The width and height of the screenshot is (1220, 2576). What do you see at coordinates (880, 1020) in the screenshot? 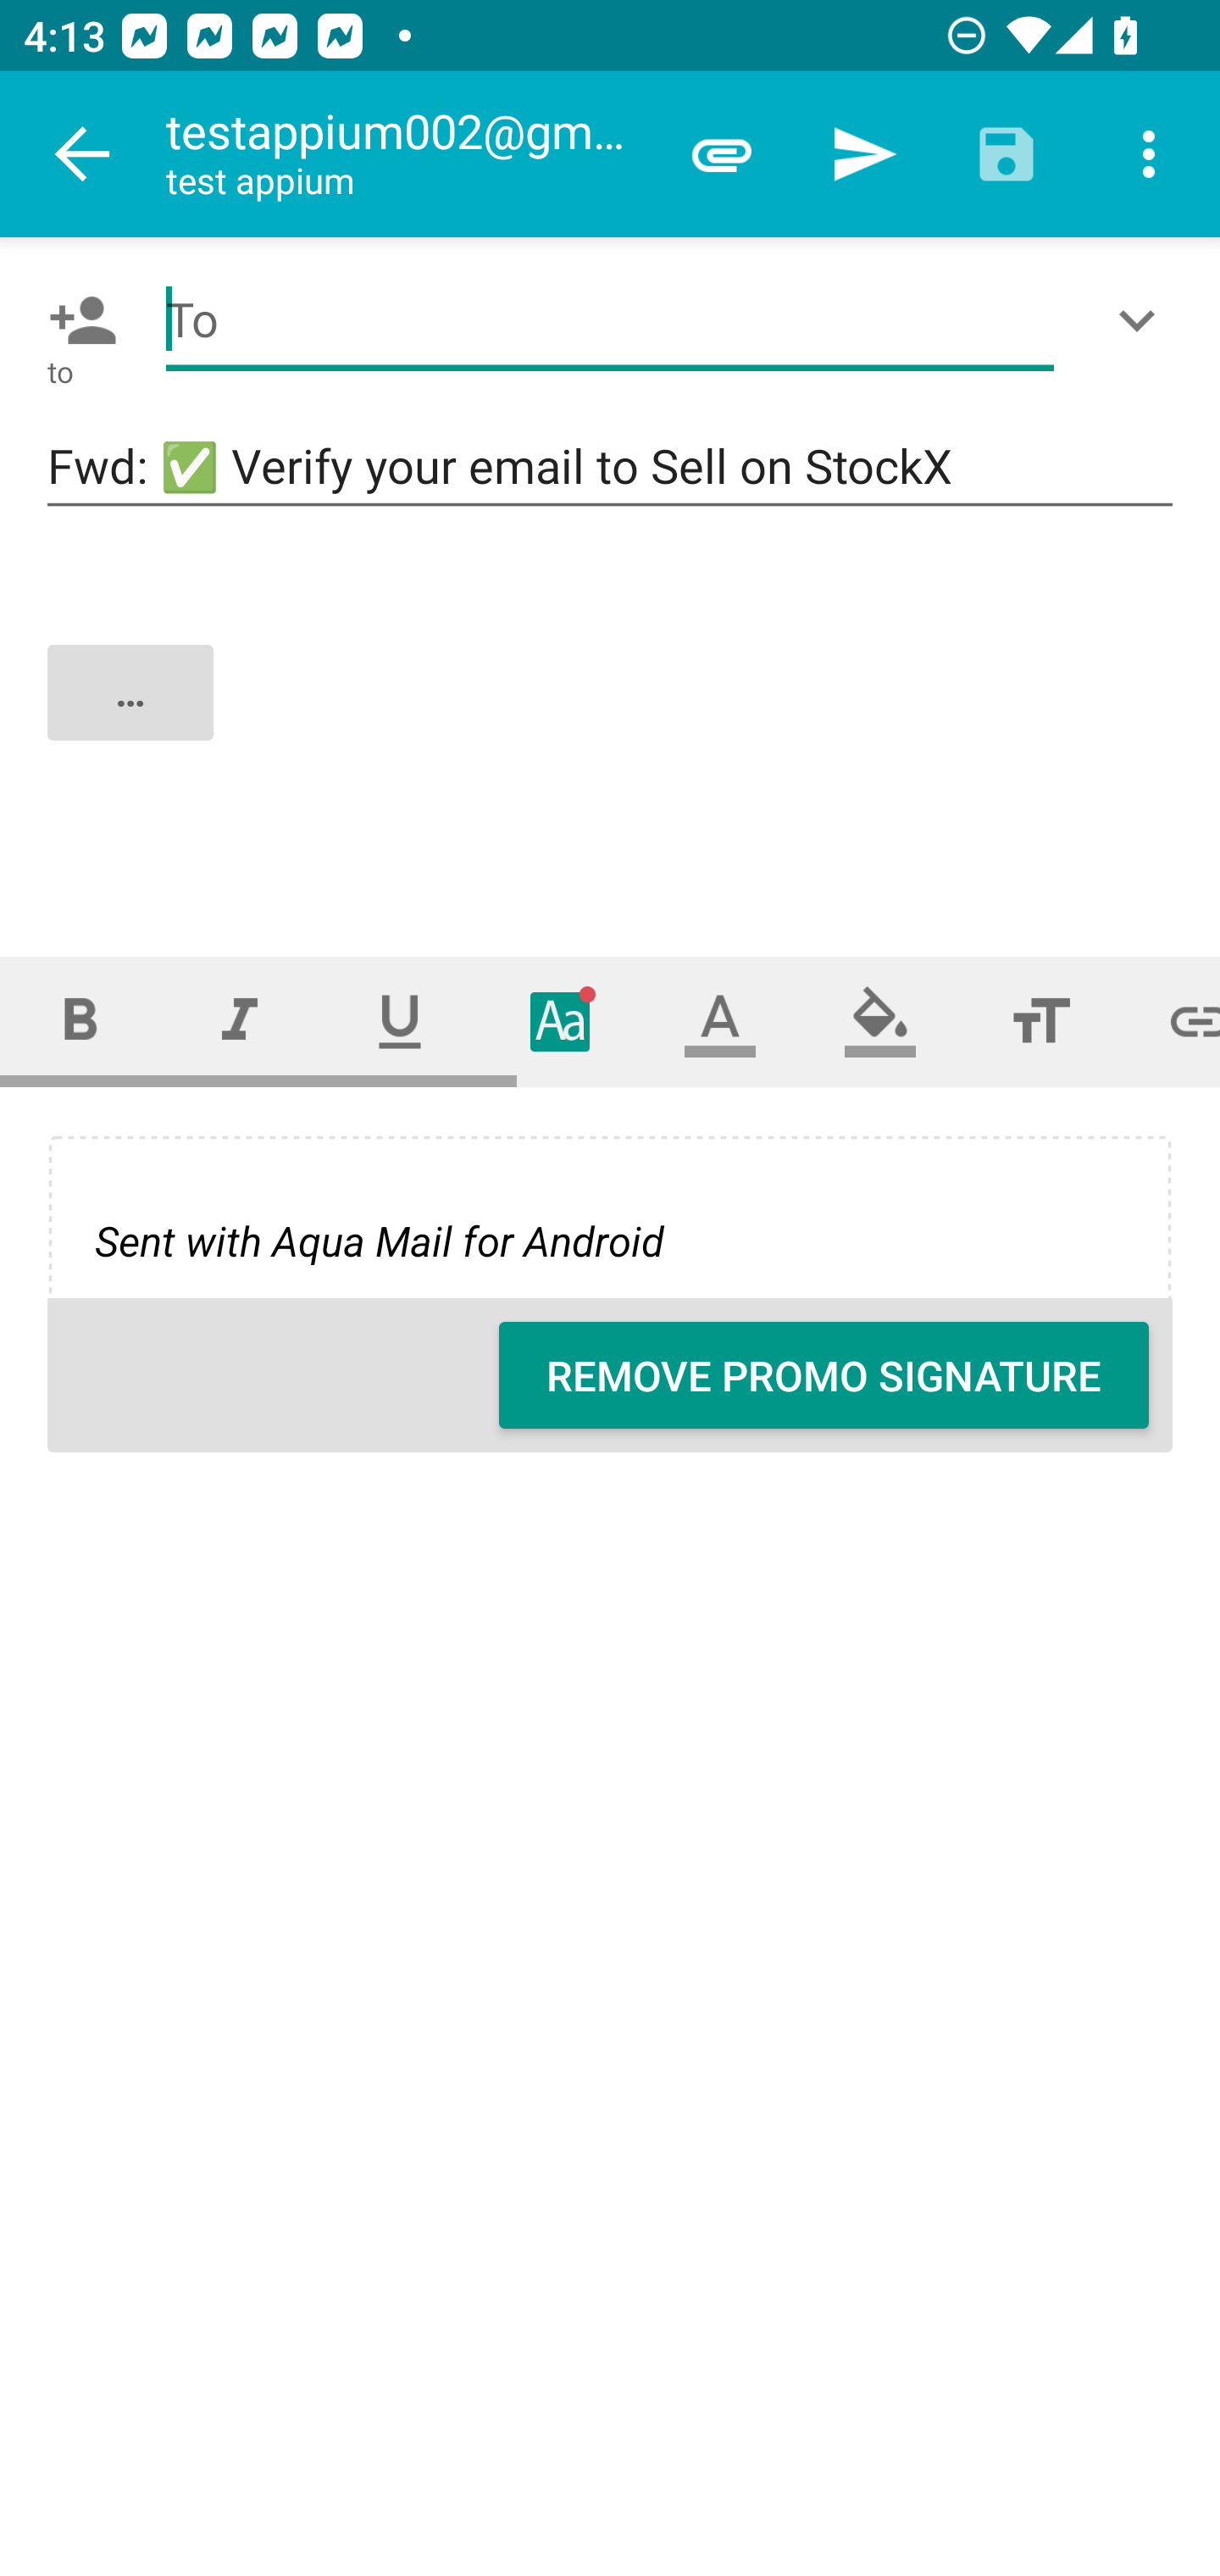
I see `Fill color` at bounding box center [880, 1020].